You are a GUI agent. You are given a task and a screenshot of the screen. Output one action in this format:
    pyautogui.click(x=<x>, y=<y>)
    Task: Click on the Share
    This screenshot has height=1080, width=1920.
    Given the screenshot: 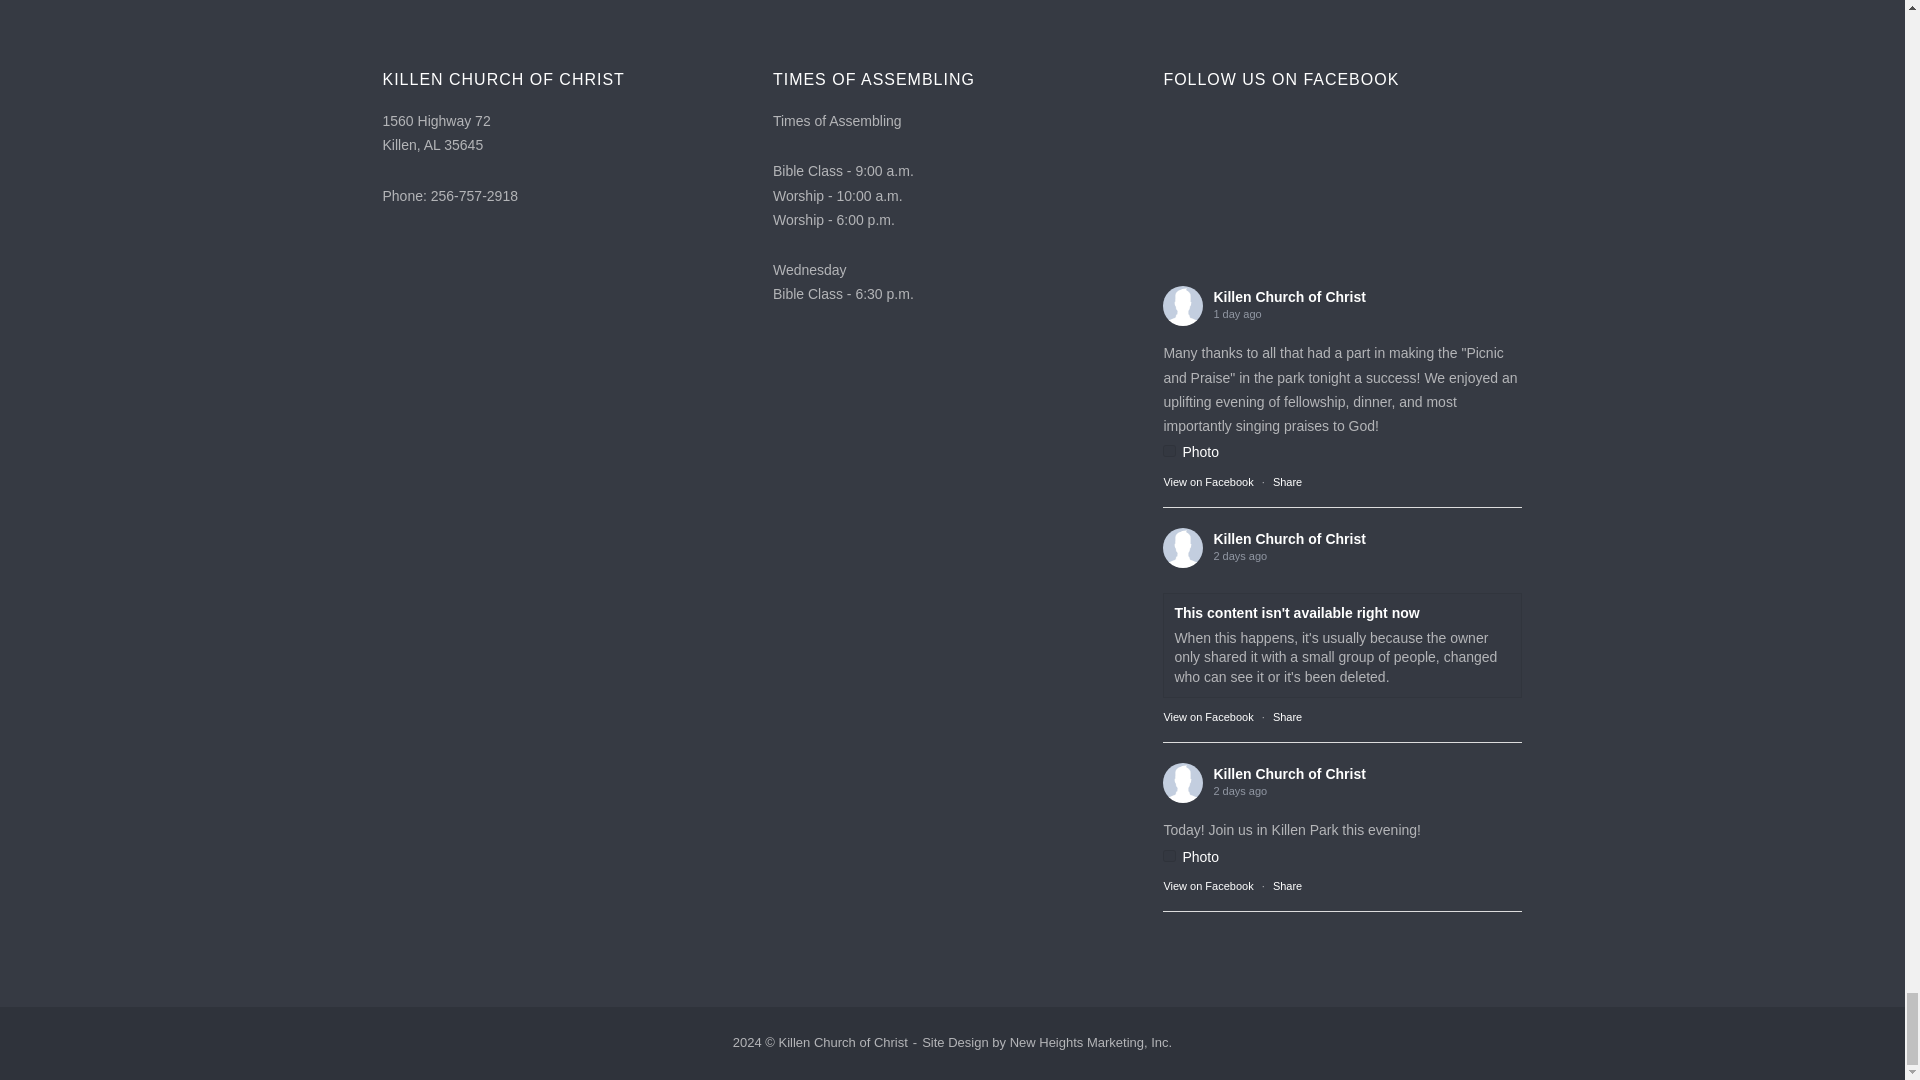 What is the action you would take?
    pyautogui.click(x=1286, y=482)
    